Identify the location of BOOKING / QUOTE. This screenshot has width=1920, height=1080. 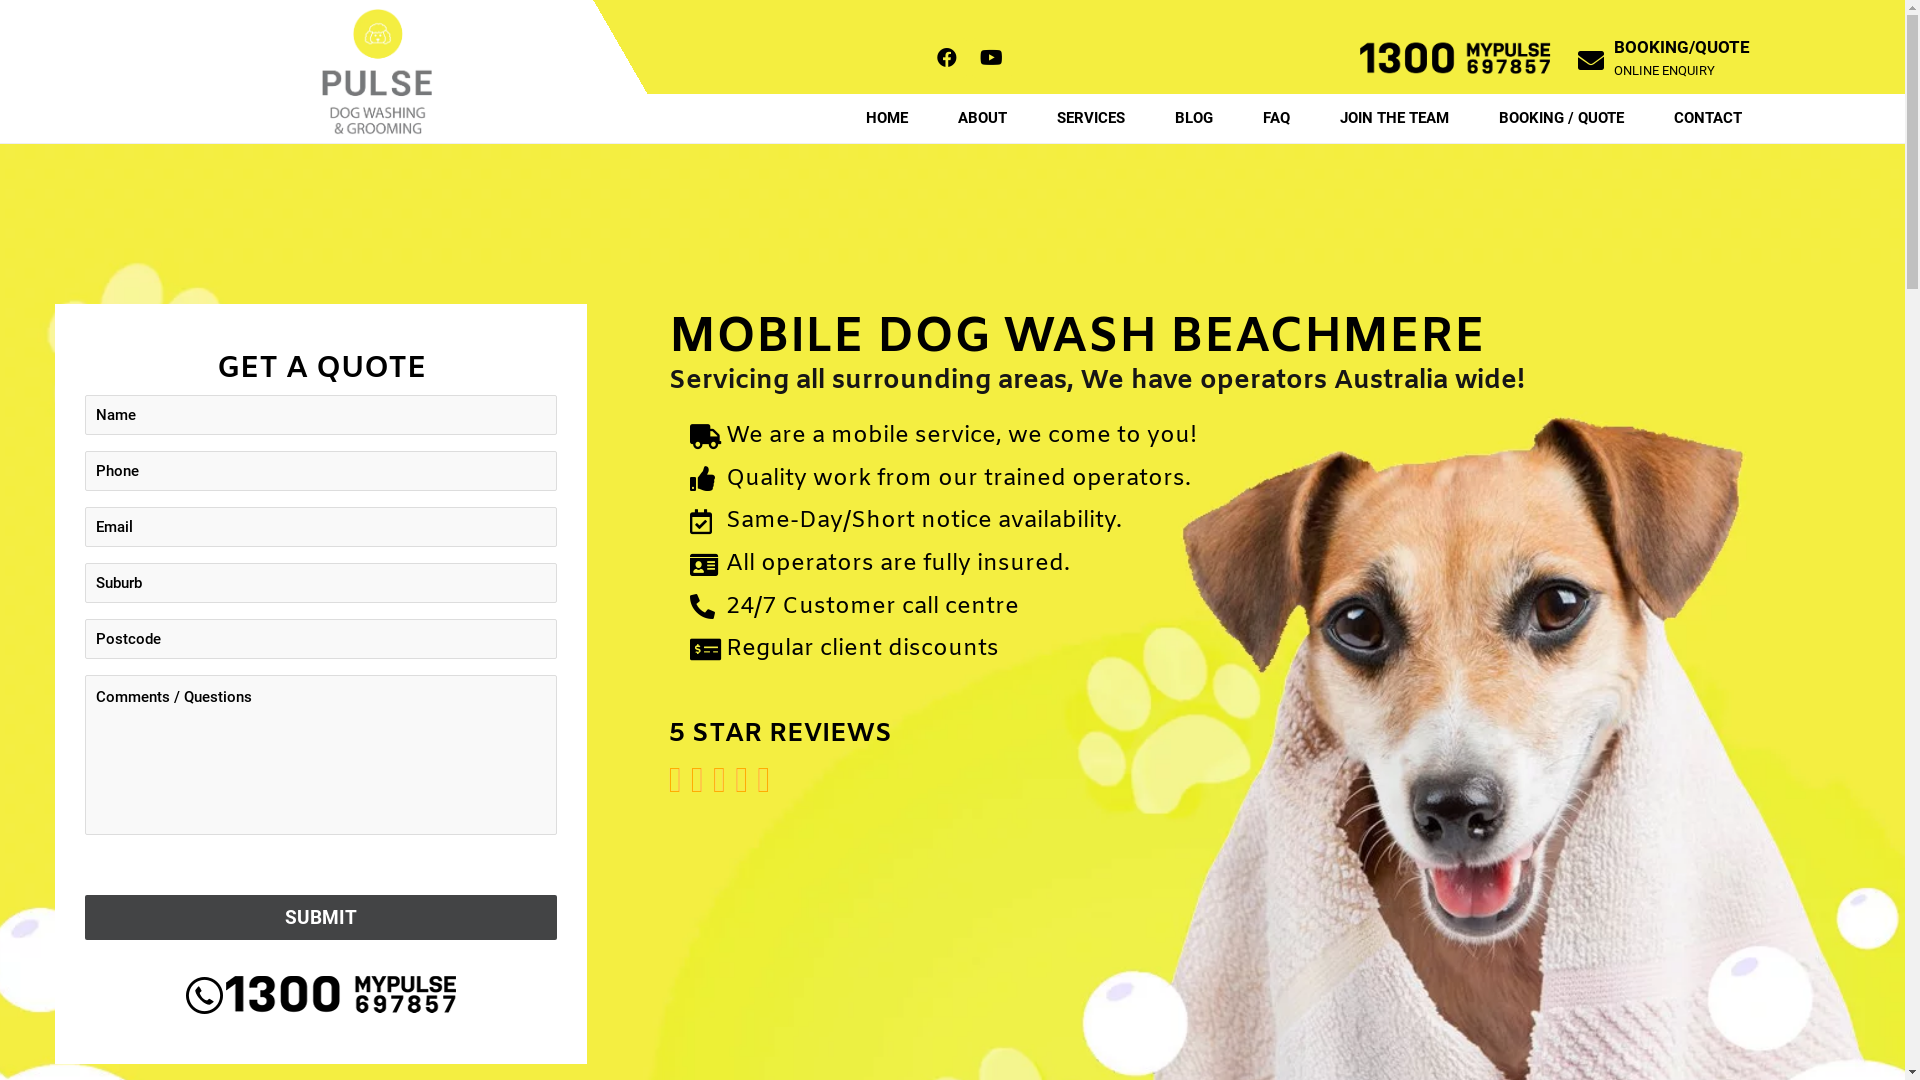
(1562, 118).